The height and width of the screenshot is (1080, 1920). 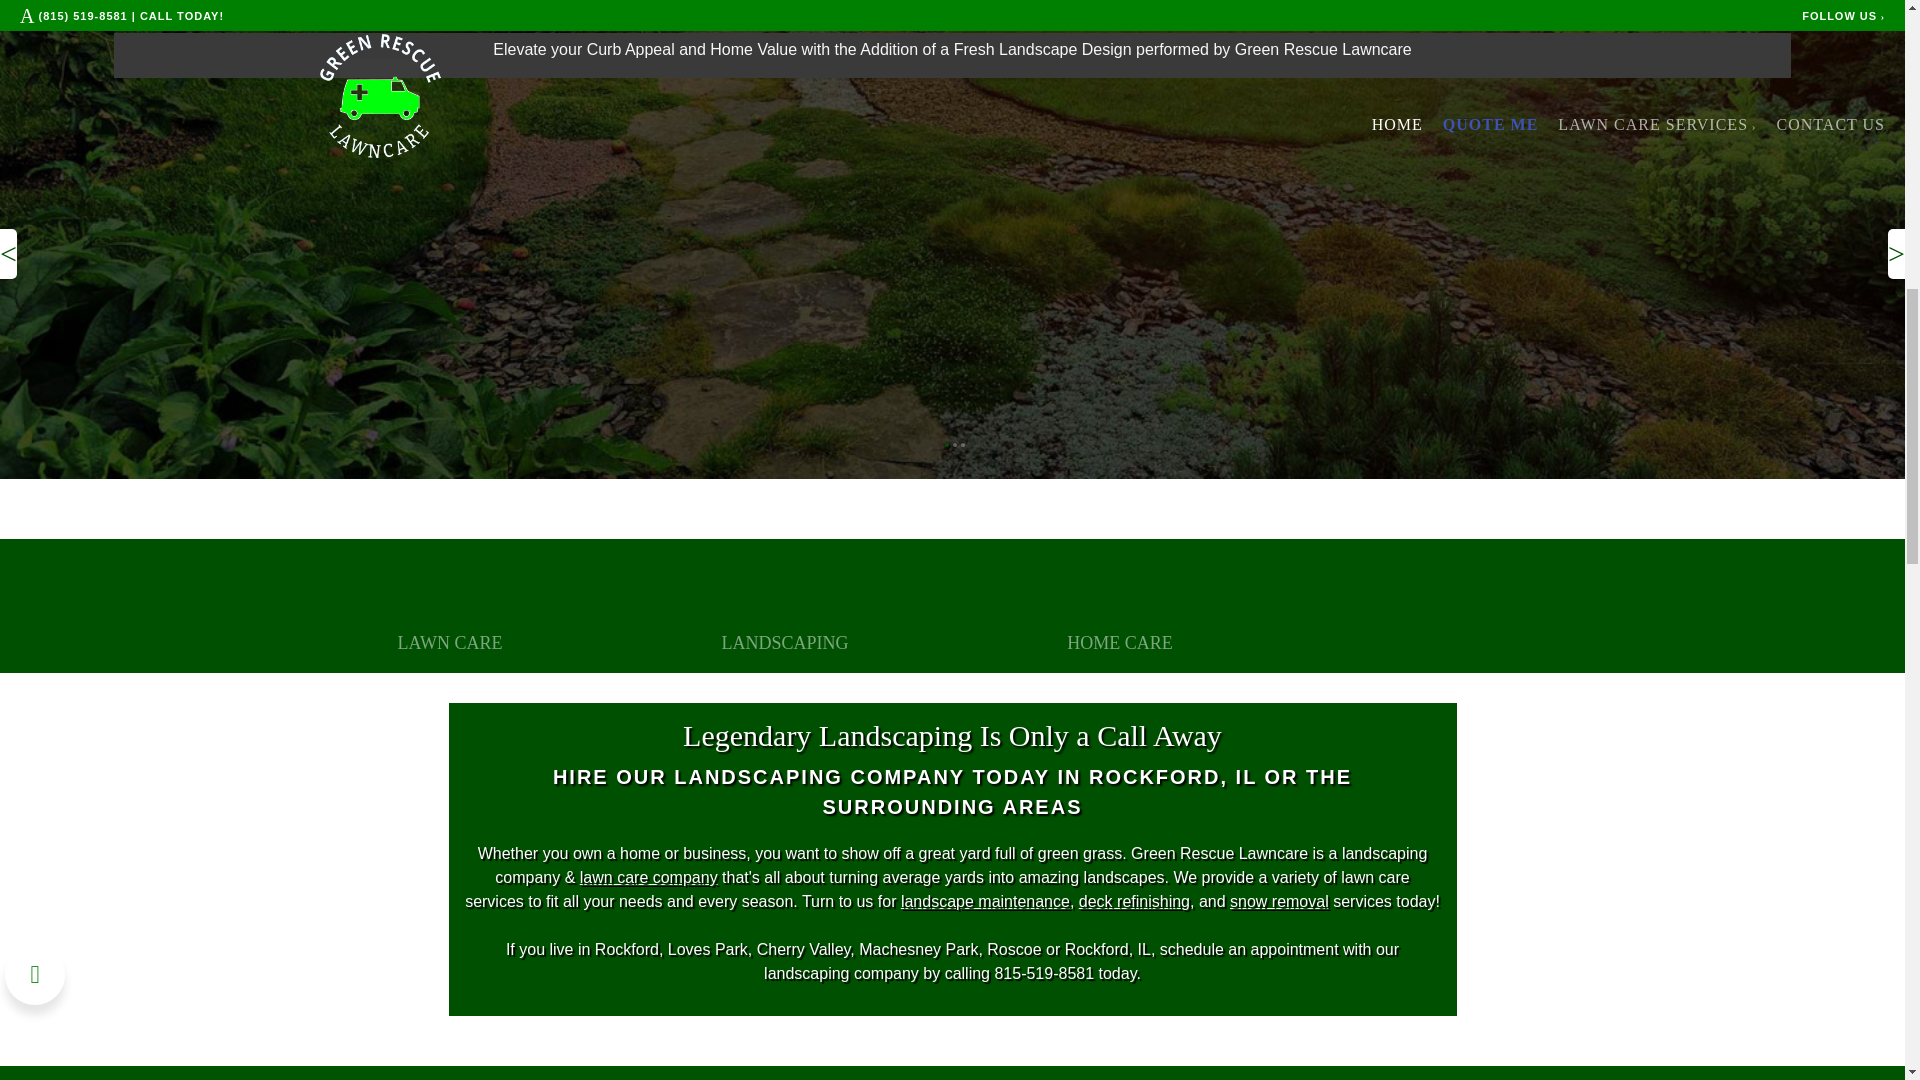 What do you see at coordinates (1134, 902) in the screenshot?
I see `deck refinishing` at bounding box center [1134, 902].